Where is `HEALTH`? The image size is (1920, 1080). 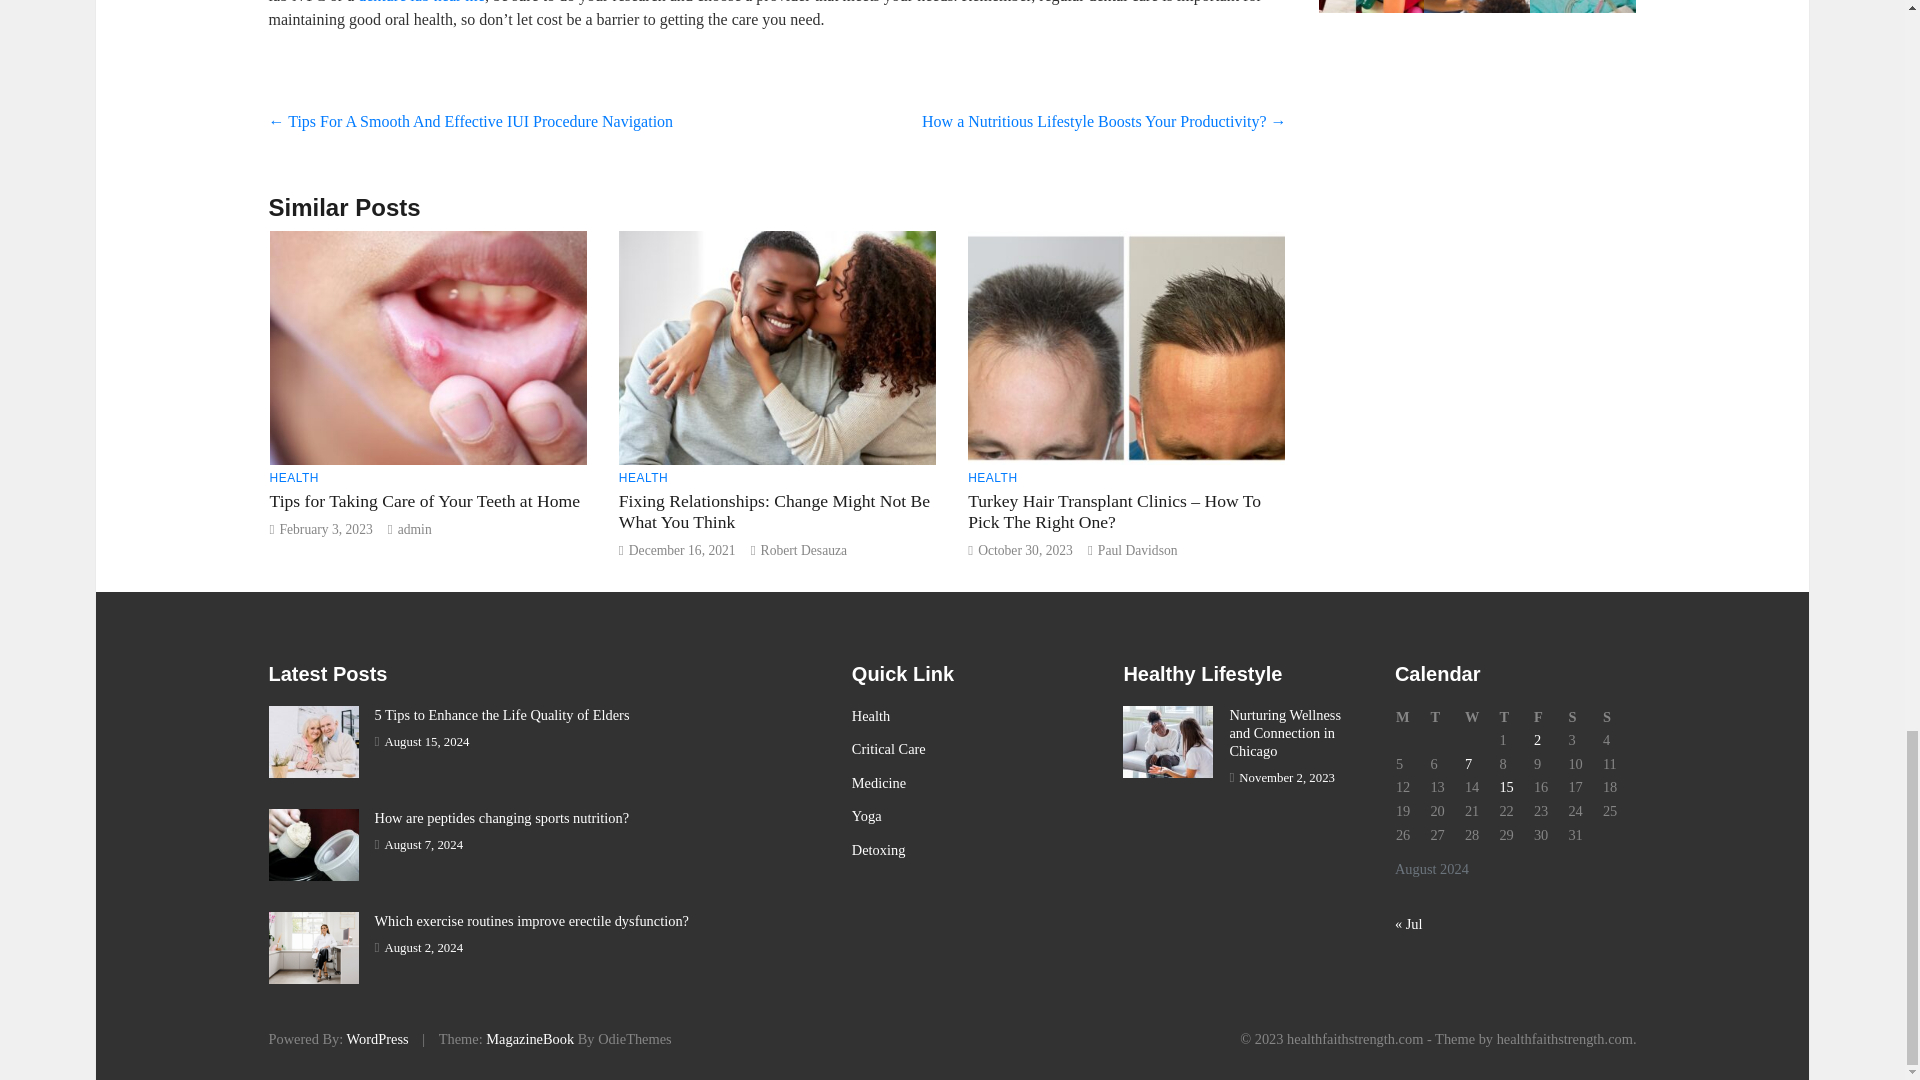 HEALTH is located at coordinates (992, 478).